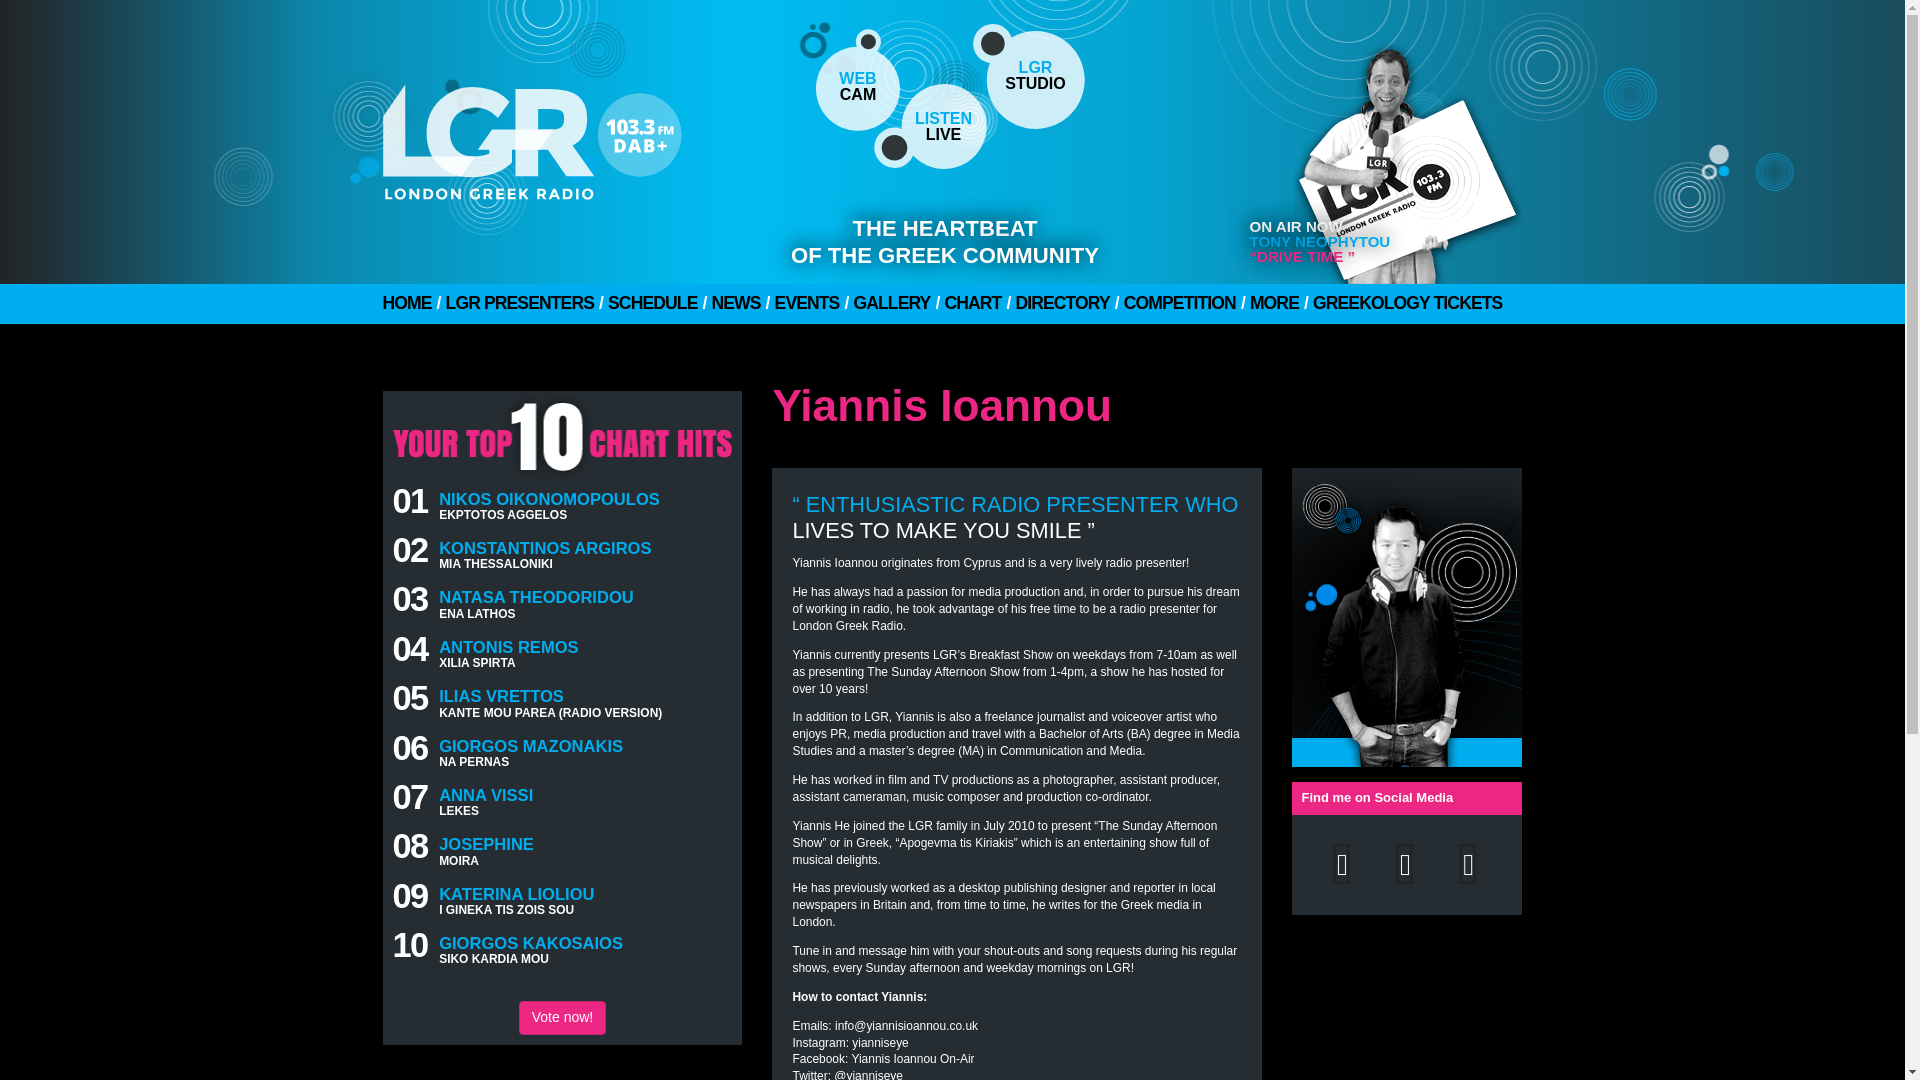 This screenshot has width=1920, height=1080. What do you see at coordinates (930, 126) in the screenshot?
I see `Vote now!` at bounding box center [930, 126].